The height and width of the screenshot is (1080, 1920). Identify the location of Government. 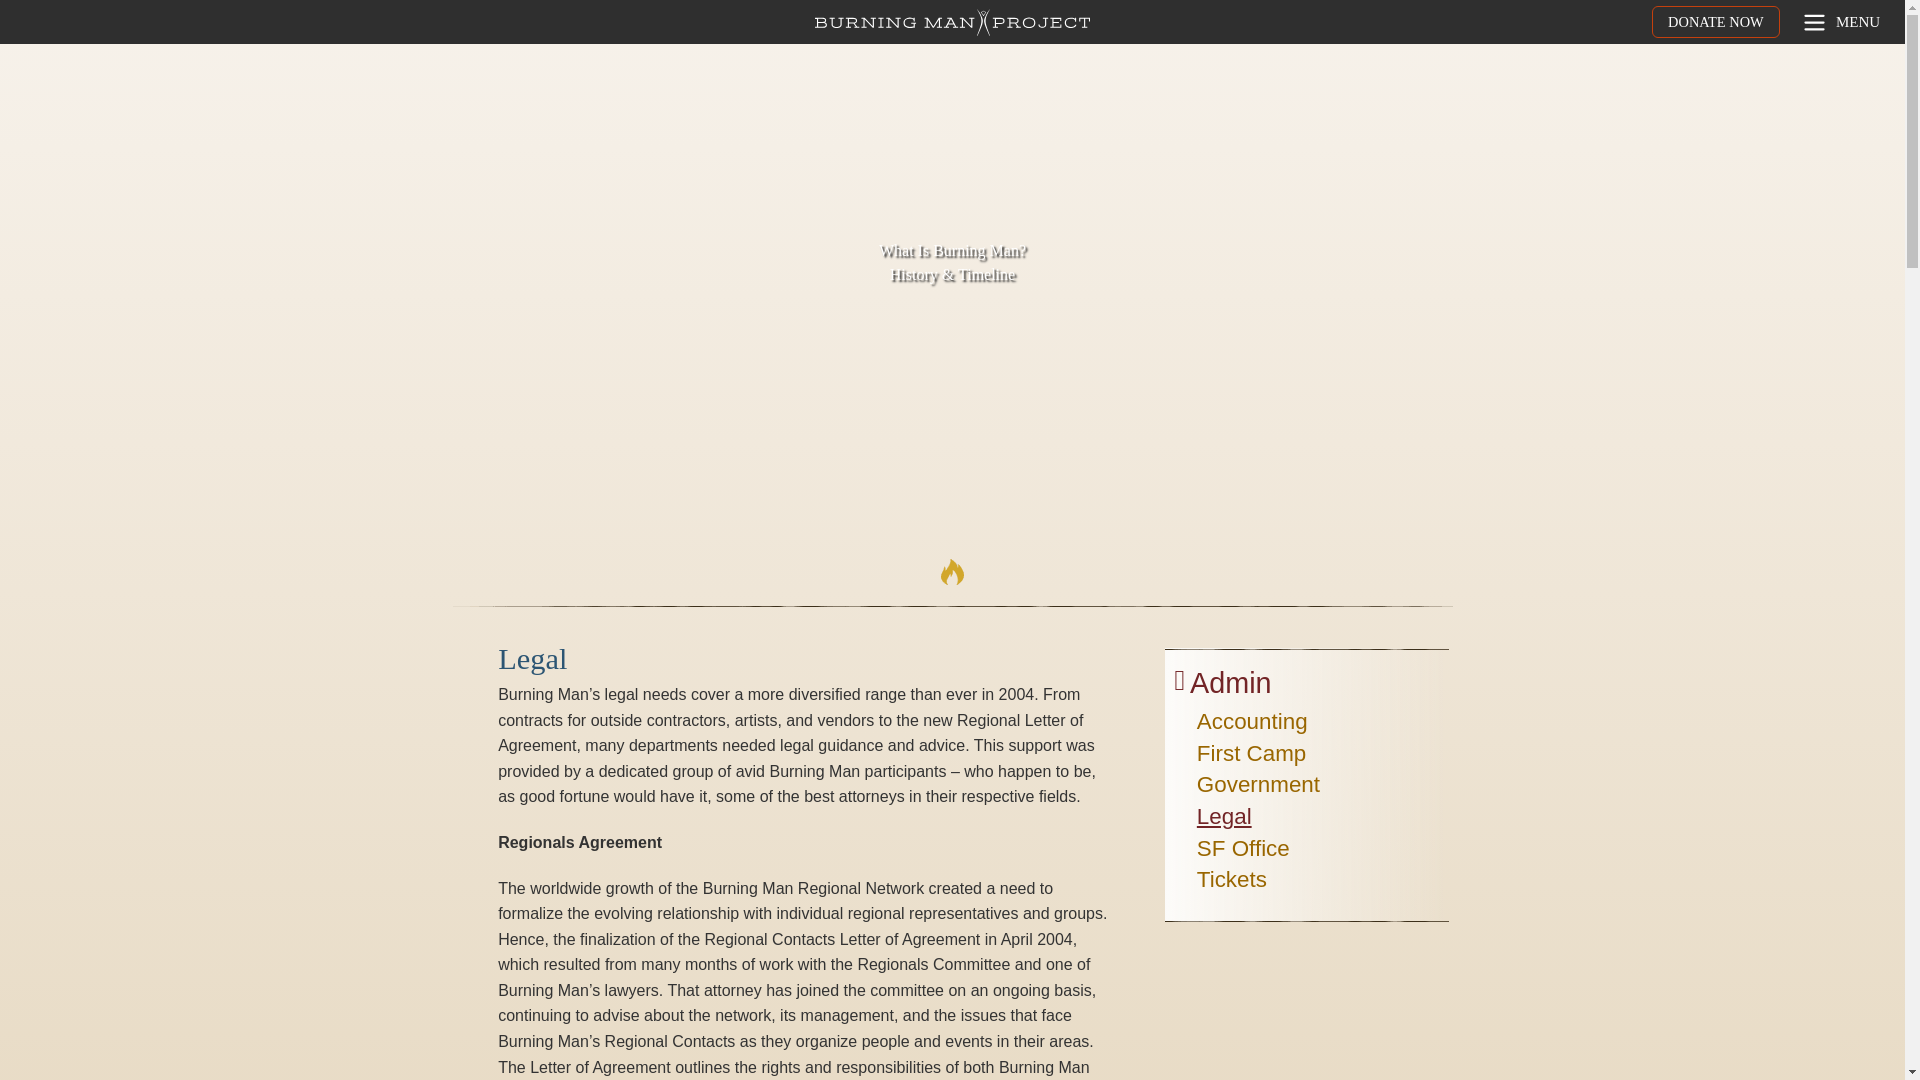
(1258, 788).